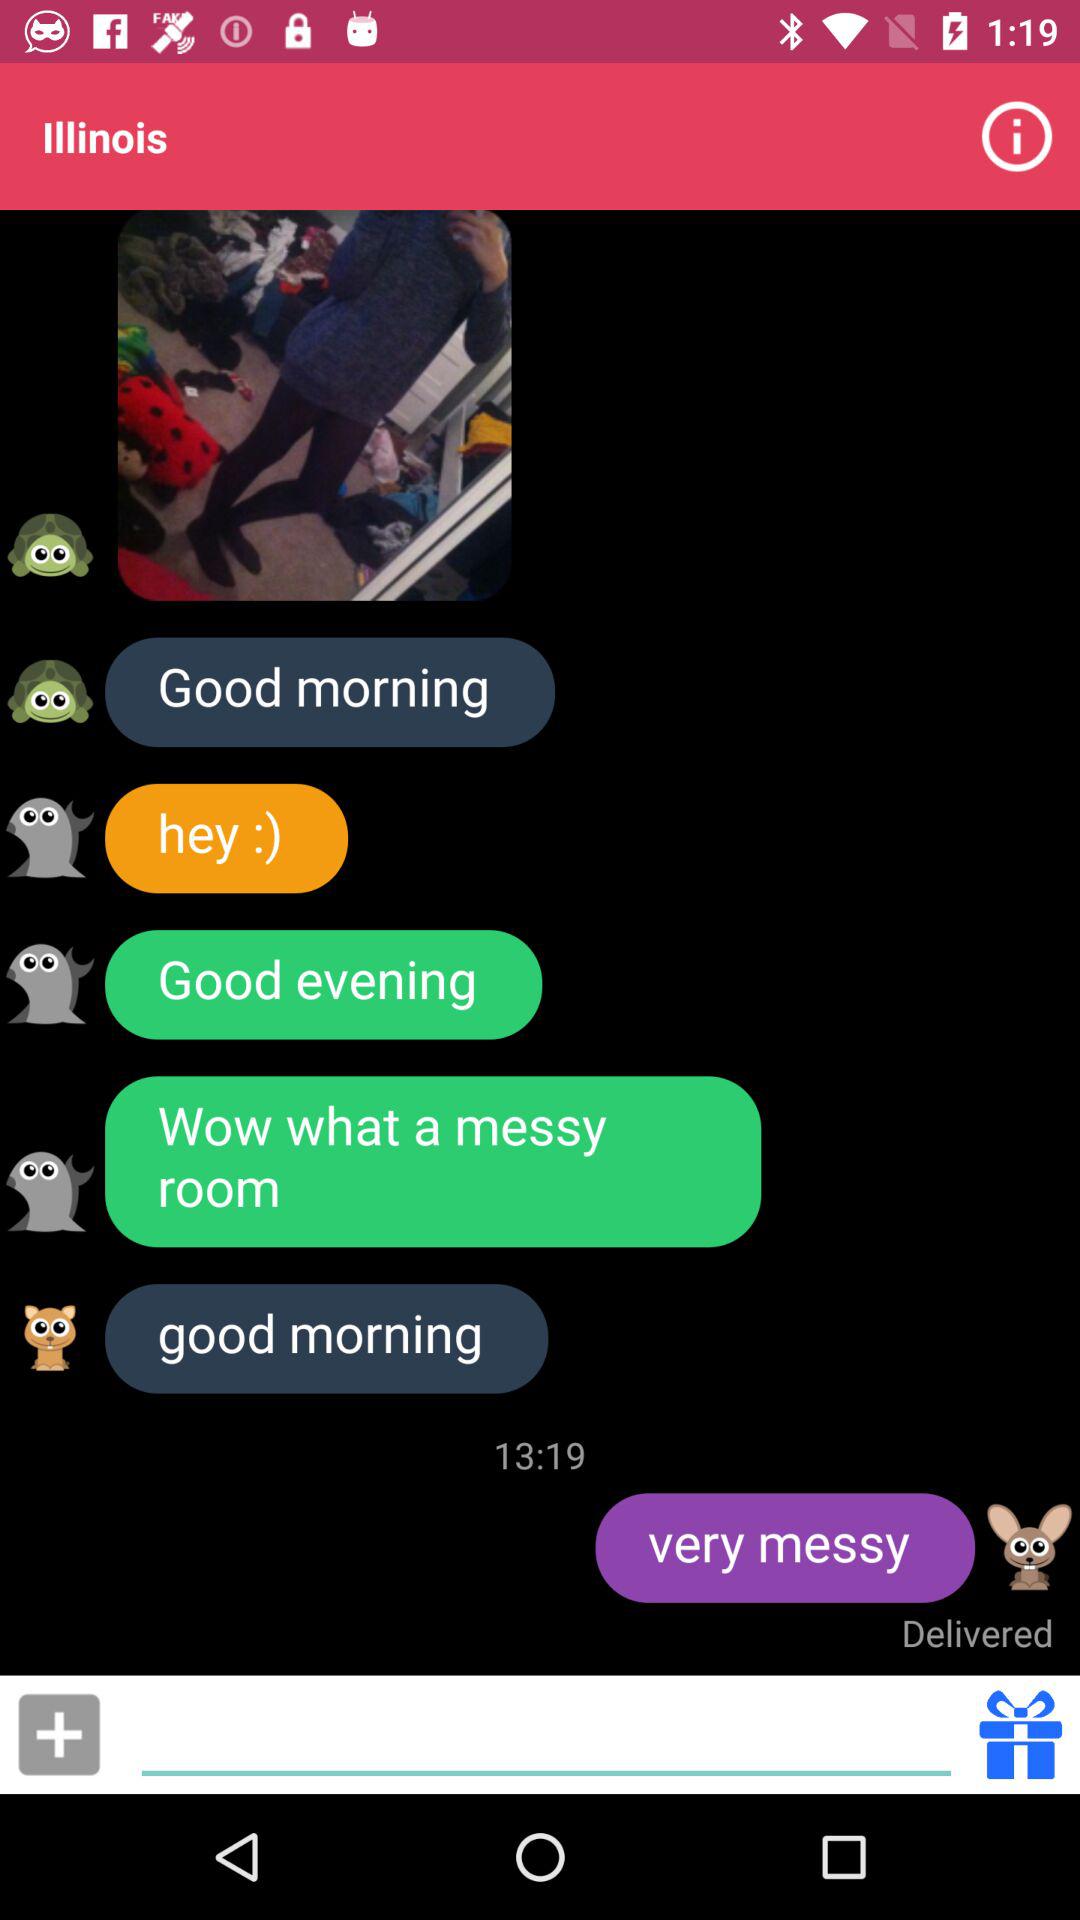 The image size is (1080, 1920). What do you see at coordinates (50, 1192) in the screenshot?
I see `chat participant avatar` at bounding box center [50, 1192].